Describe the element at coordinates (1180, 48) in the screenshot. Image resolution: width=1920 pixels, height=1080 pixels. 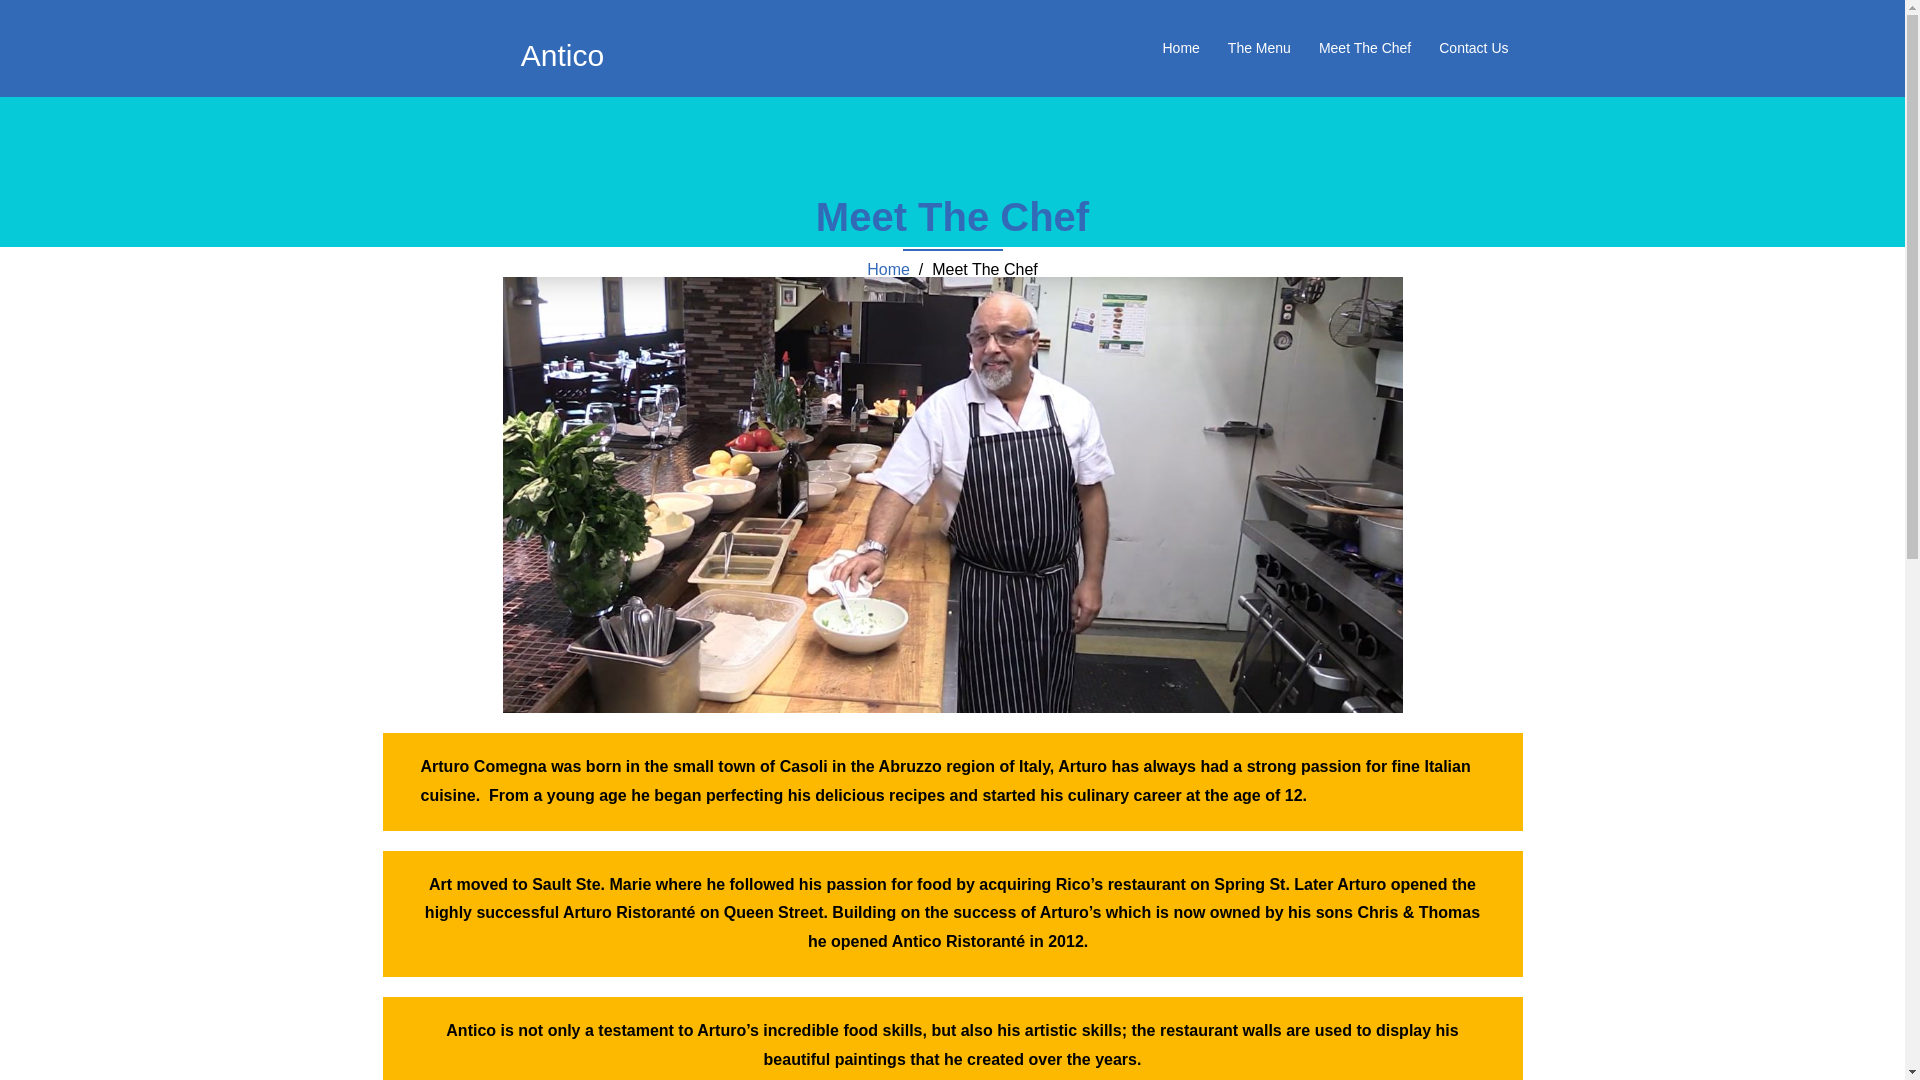
I see `Home` at that location.